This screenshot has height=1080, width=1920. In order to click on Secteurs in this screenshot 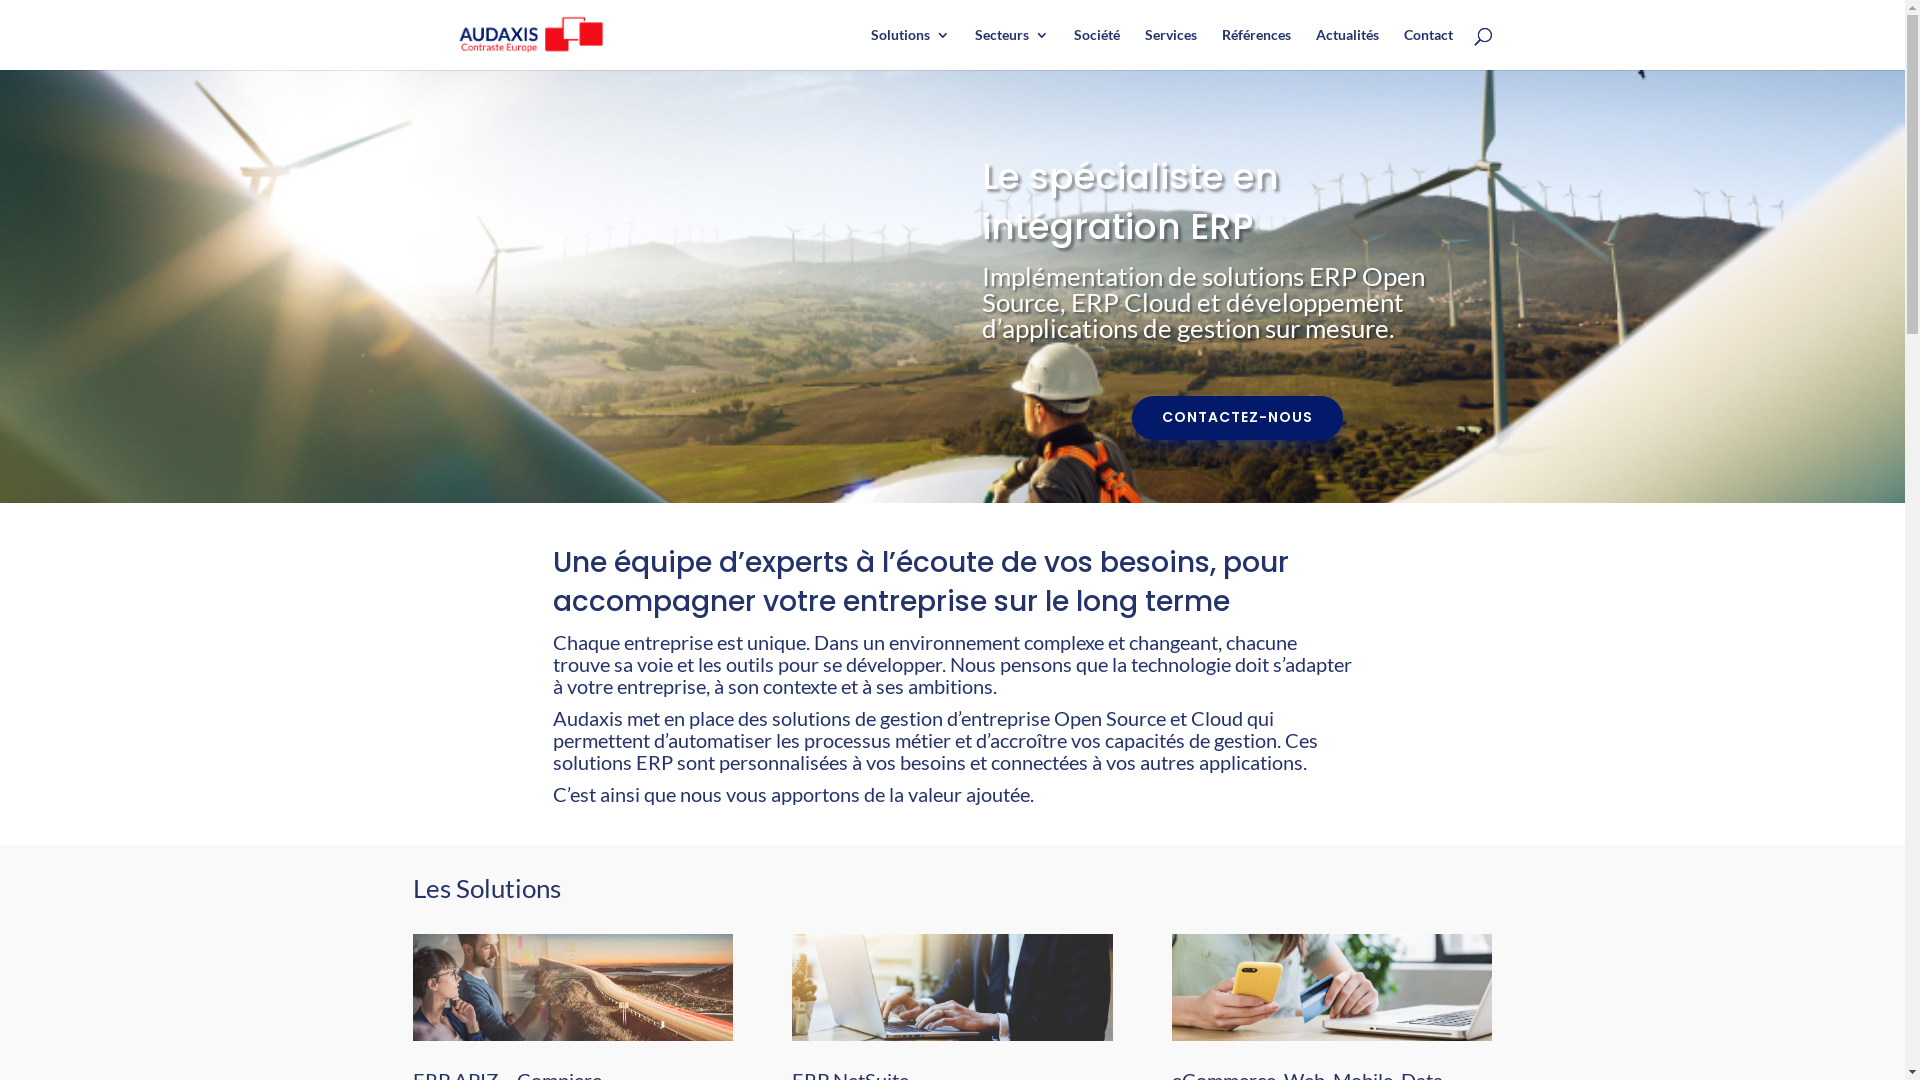, I will do `click(1011, 49)`.